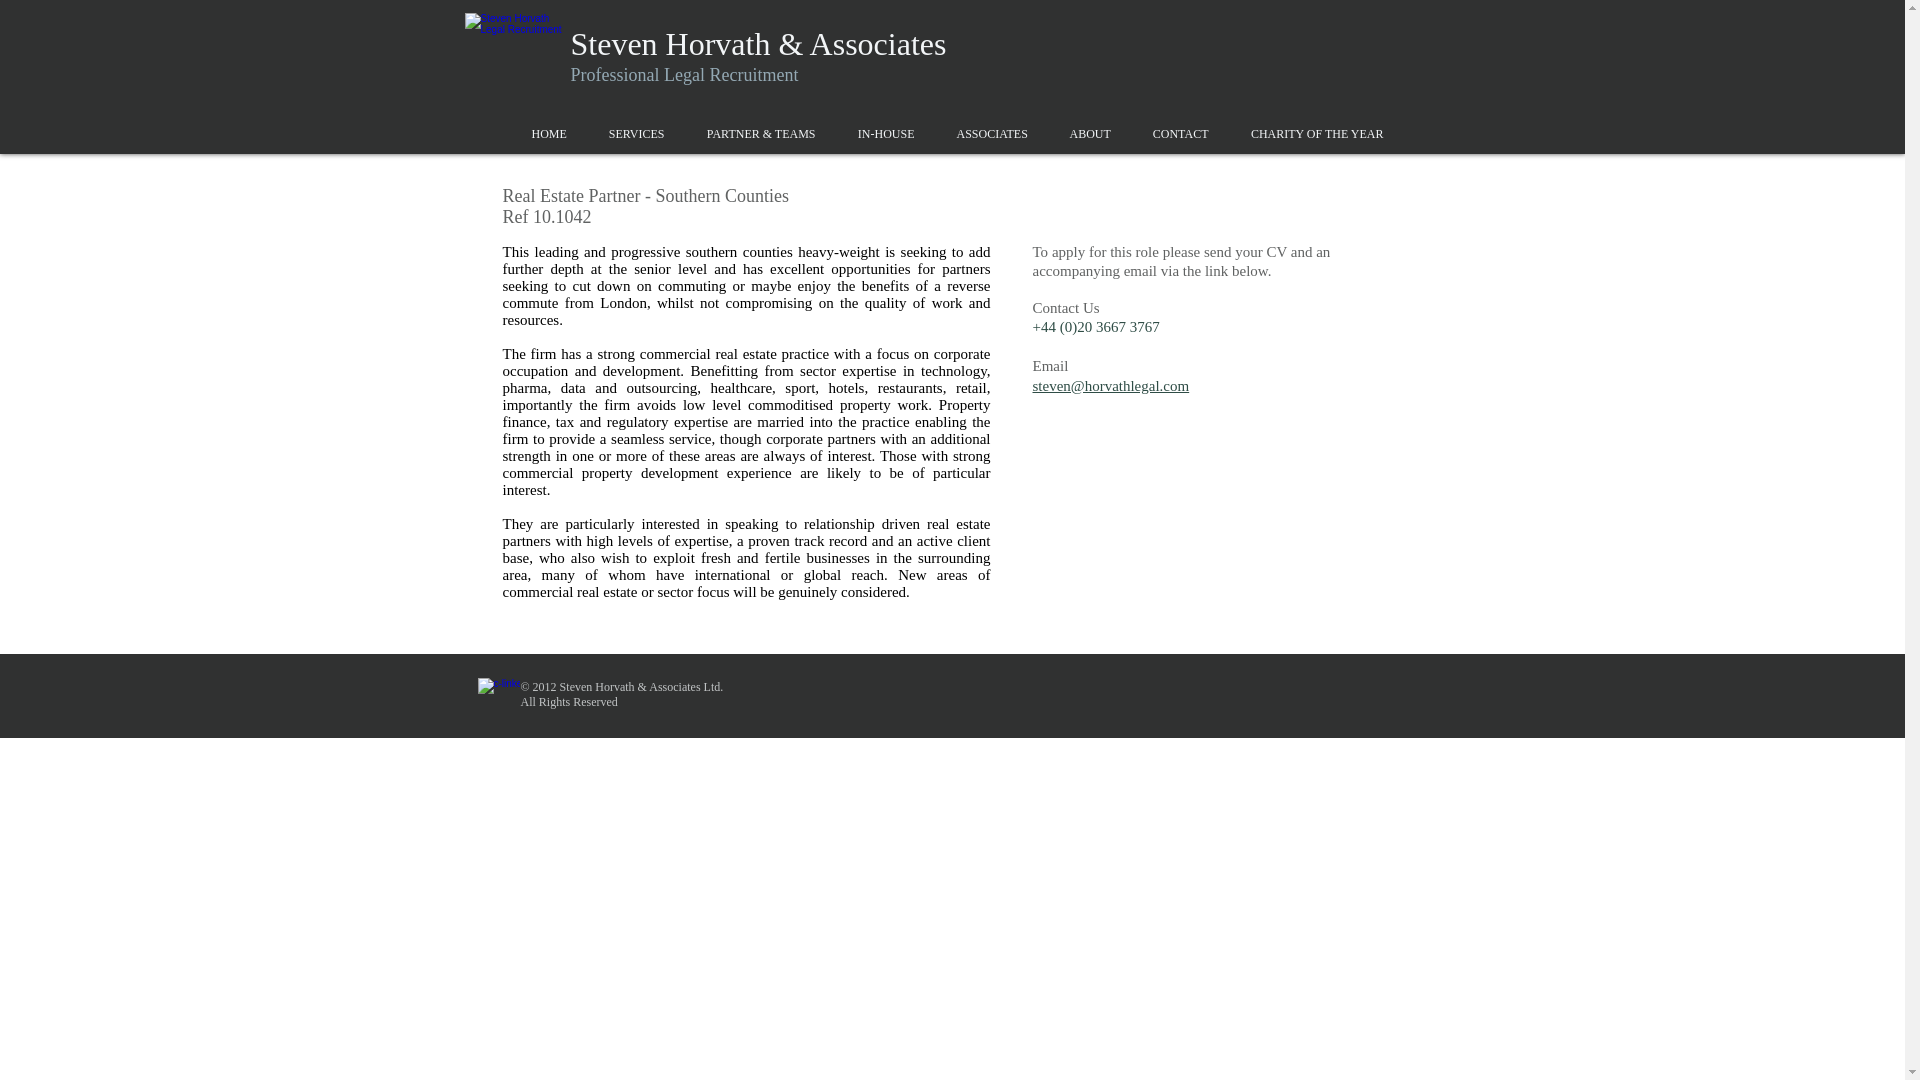  I want to click on IN-HOUSE, so click(885, 134).